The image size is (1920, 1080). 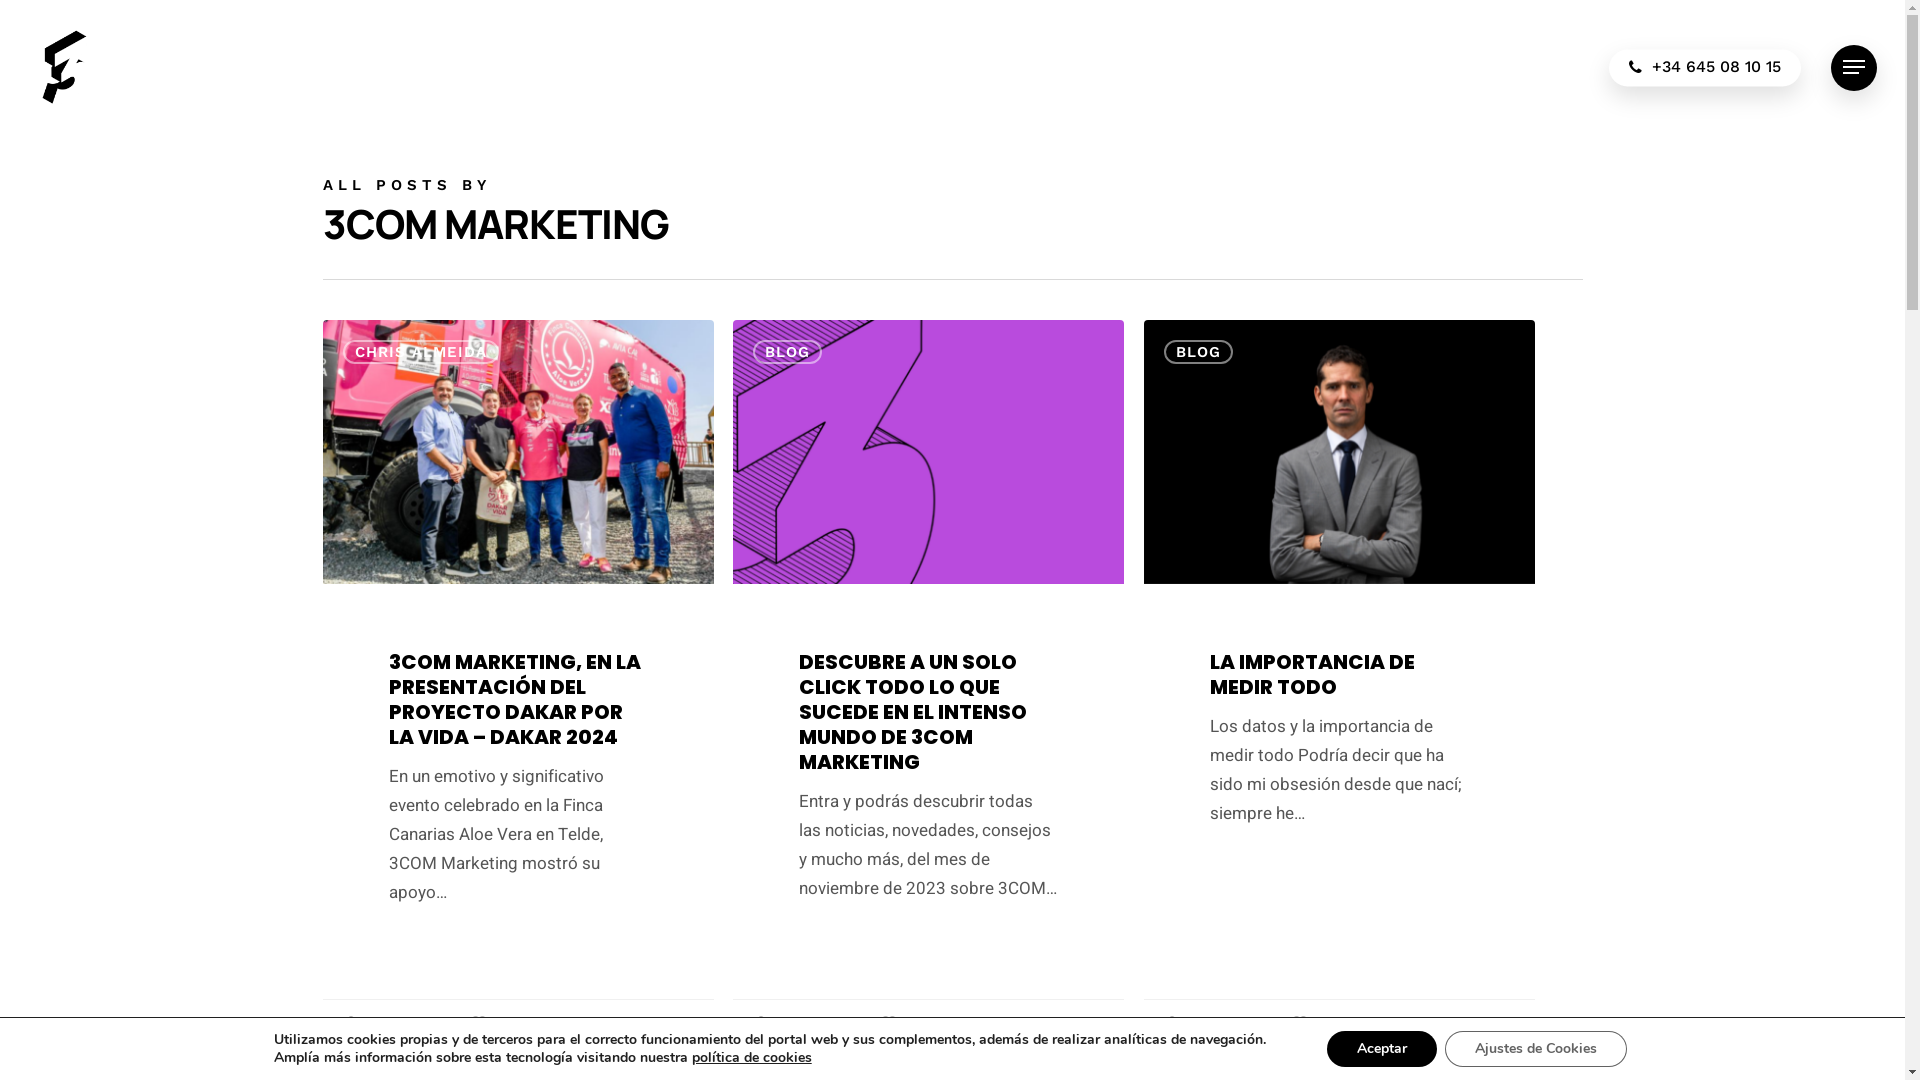 I want to click on +34 645 08 10 15, so click(x=1705, y=68).